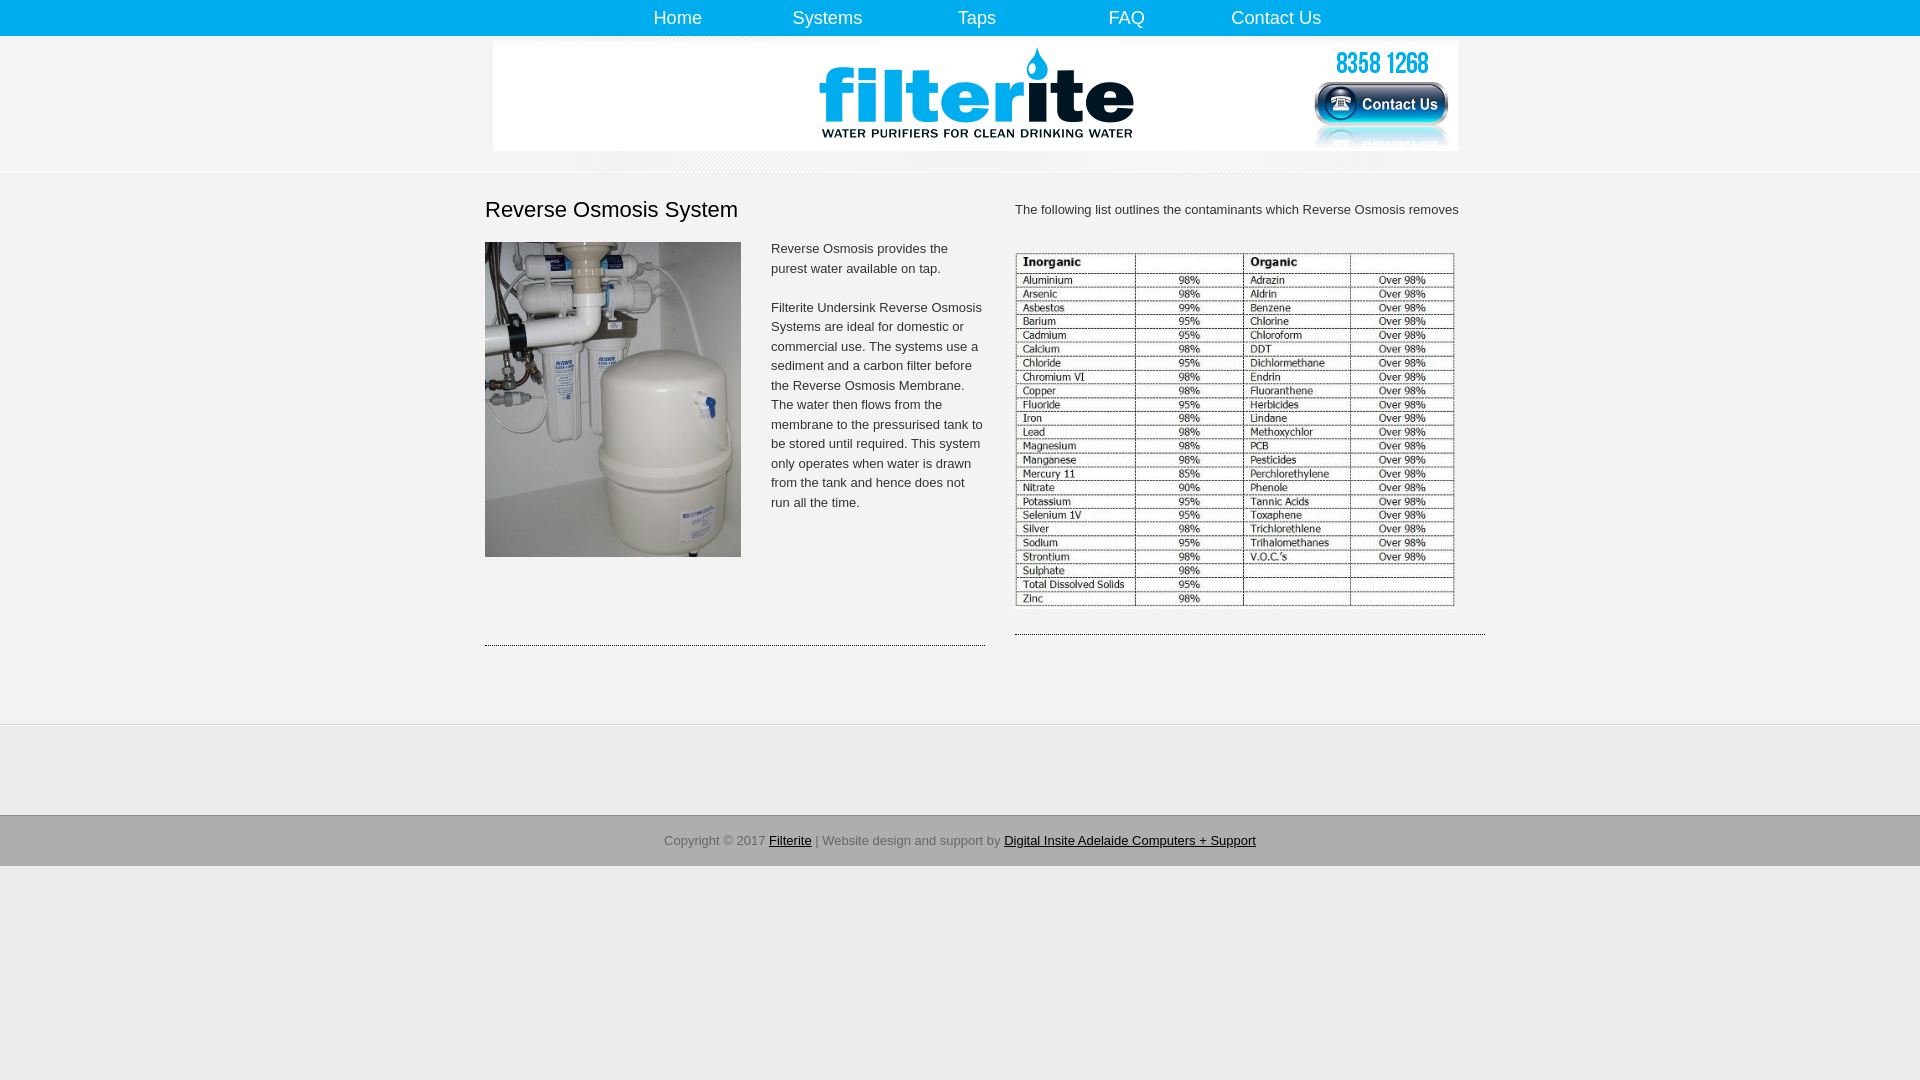  I want to click on FAQ, so click(1127, 18).